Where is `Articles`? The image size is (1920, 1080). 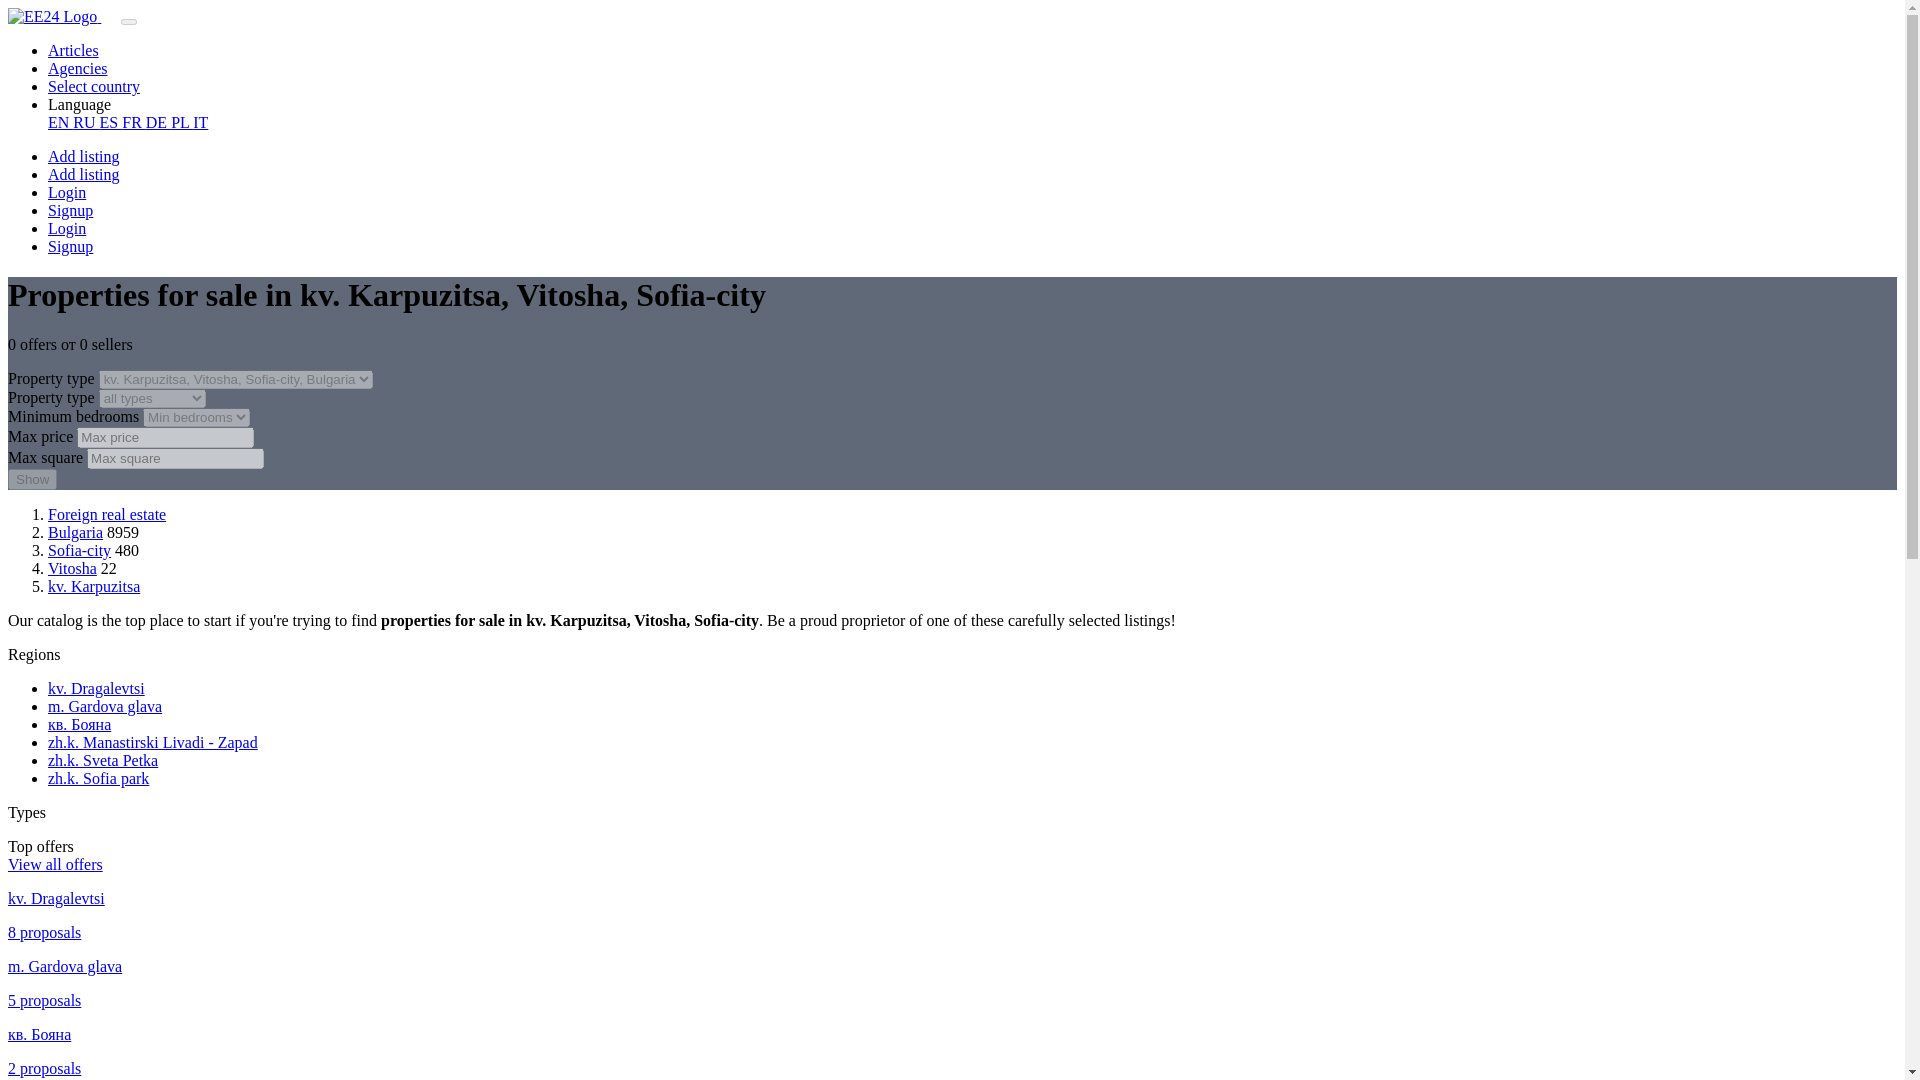 Articles is located at coordinates (74, 50).